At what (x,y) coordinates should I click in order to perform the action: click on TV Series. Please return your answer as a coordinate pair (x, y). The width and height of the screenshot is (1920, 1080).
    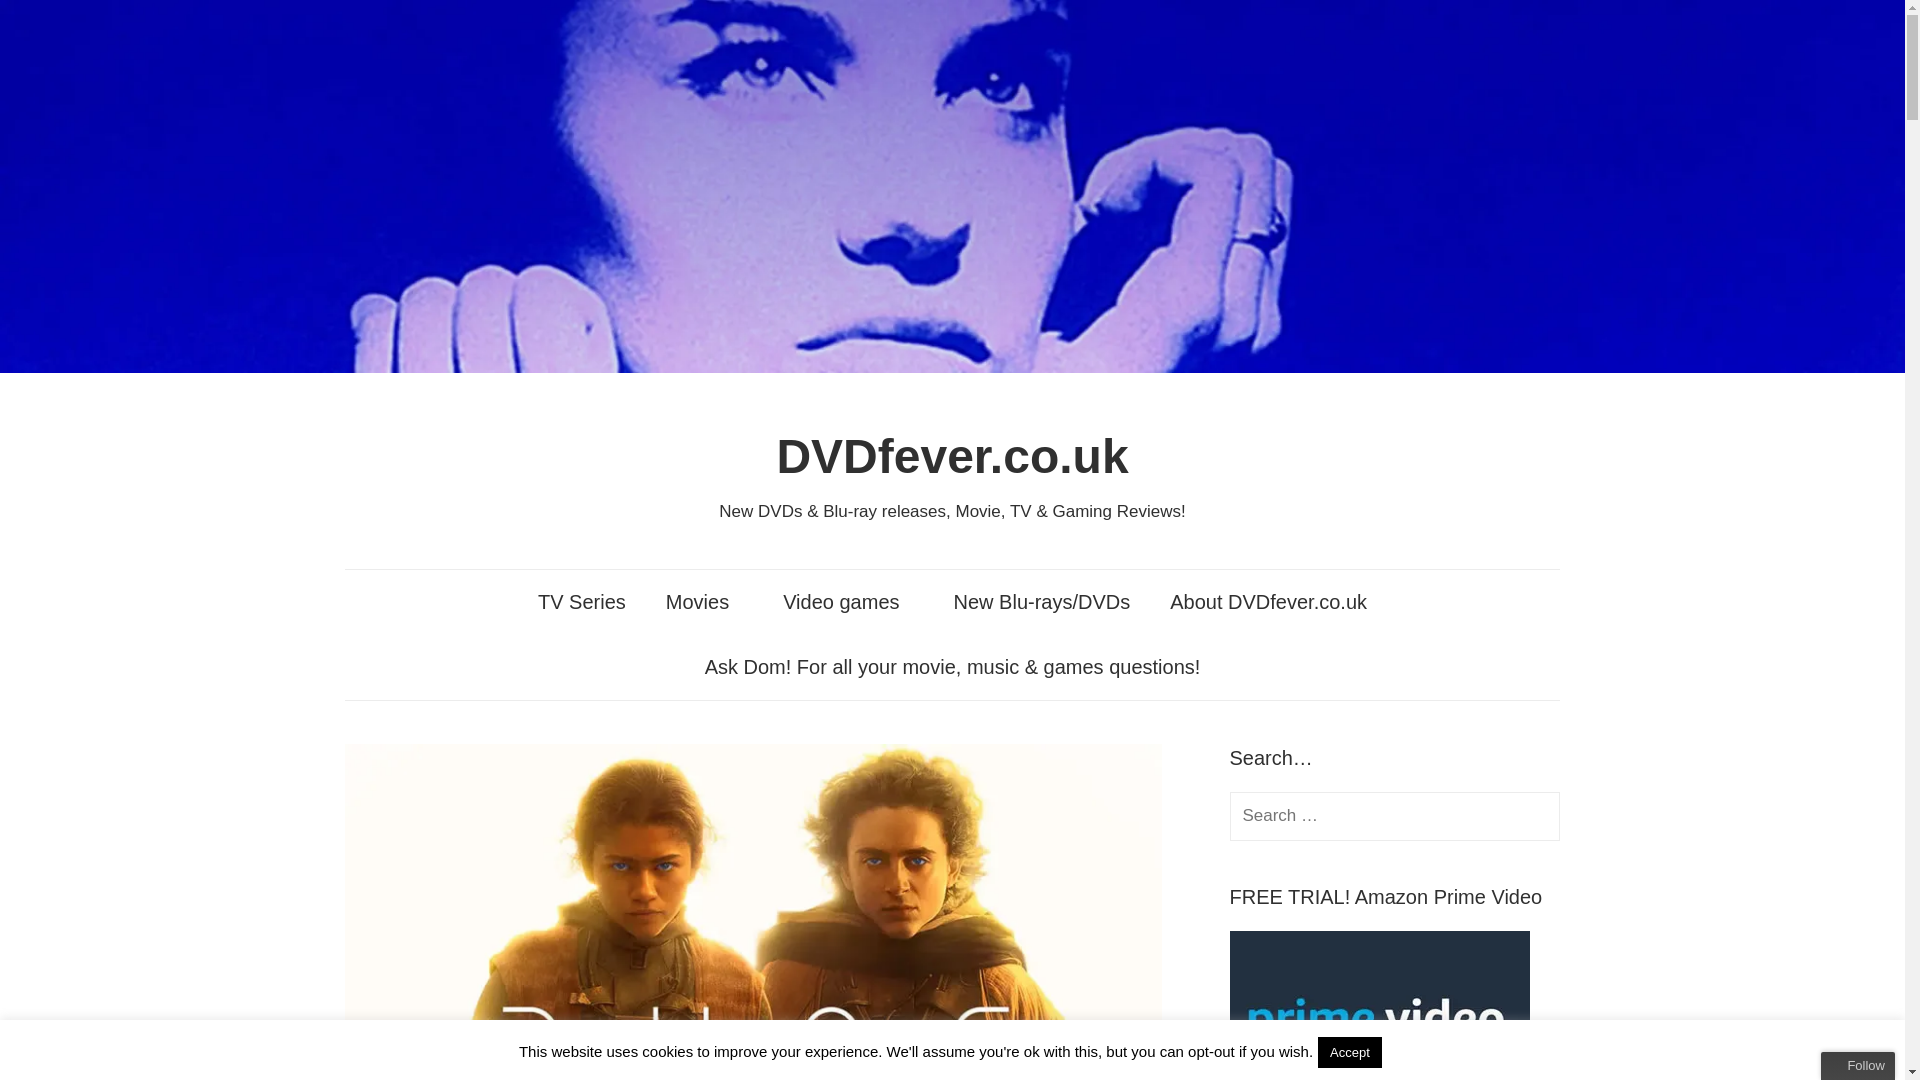
    Looking at the image, I should click on (582, 602).